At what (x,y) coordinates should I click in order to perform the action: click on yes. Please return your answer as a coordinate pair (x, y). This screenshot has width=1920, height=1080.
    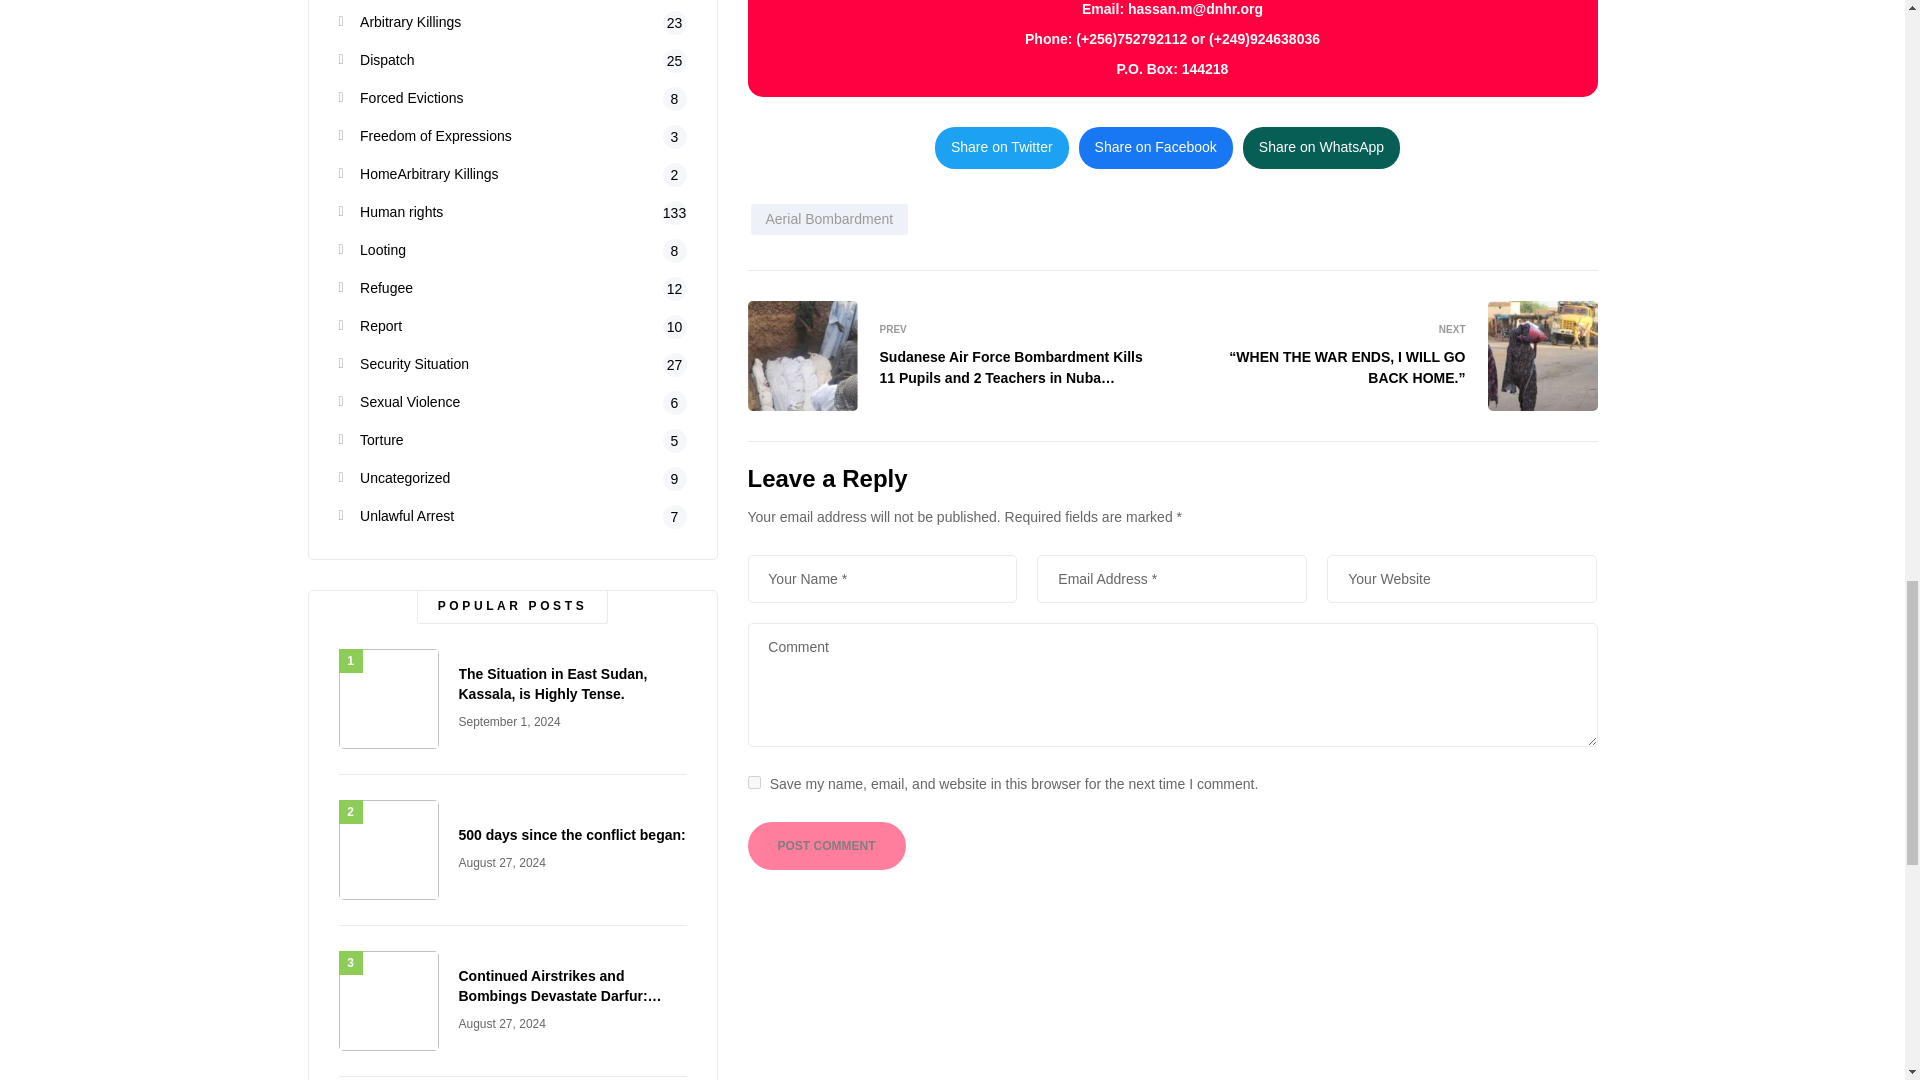
    Looking at the image, I should click on (754, 782).